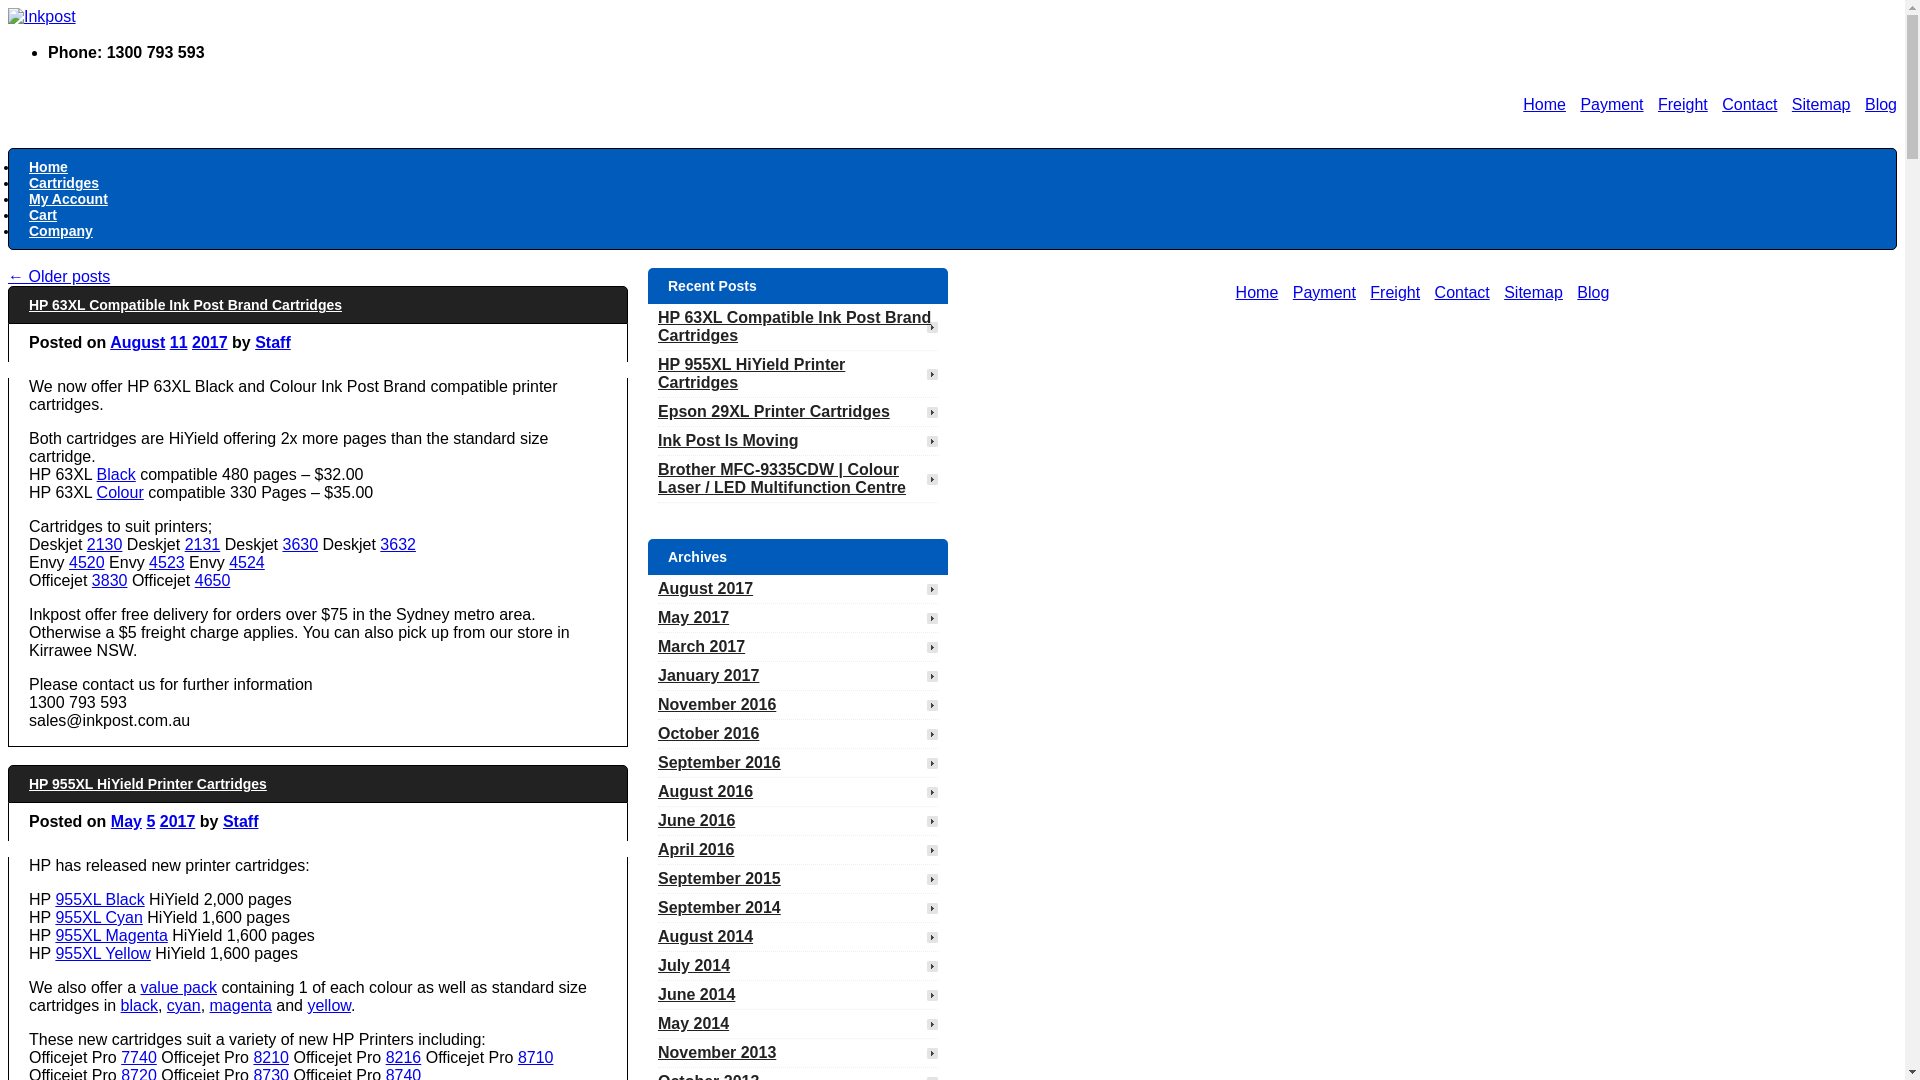 The height and width of the screenshot is (1080, 1920). Describe the element at coordinates (1324, 292) in the screenshot. I see `Payment` at that location.